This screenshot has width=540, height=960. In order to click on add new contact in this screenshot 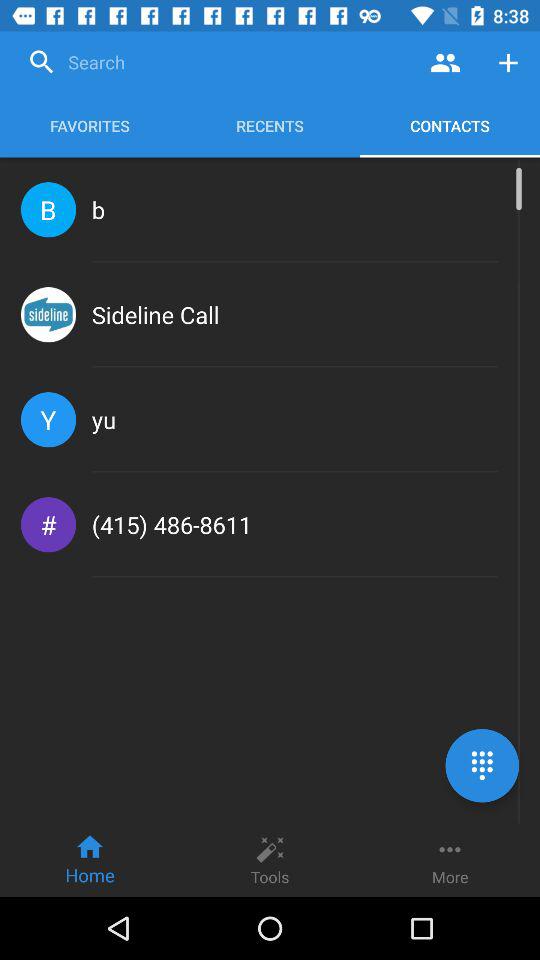, I will do `click(508, 62)`.